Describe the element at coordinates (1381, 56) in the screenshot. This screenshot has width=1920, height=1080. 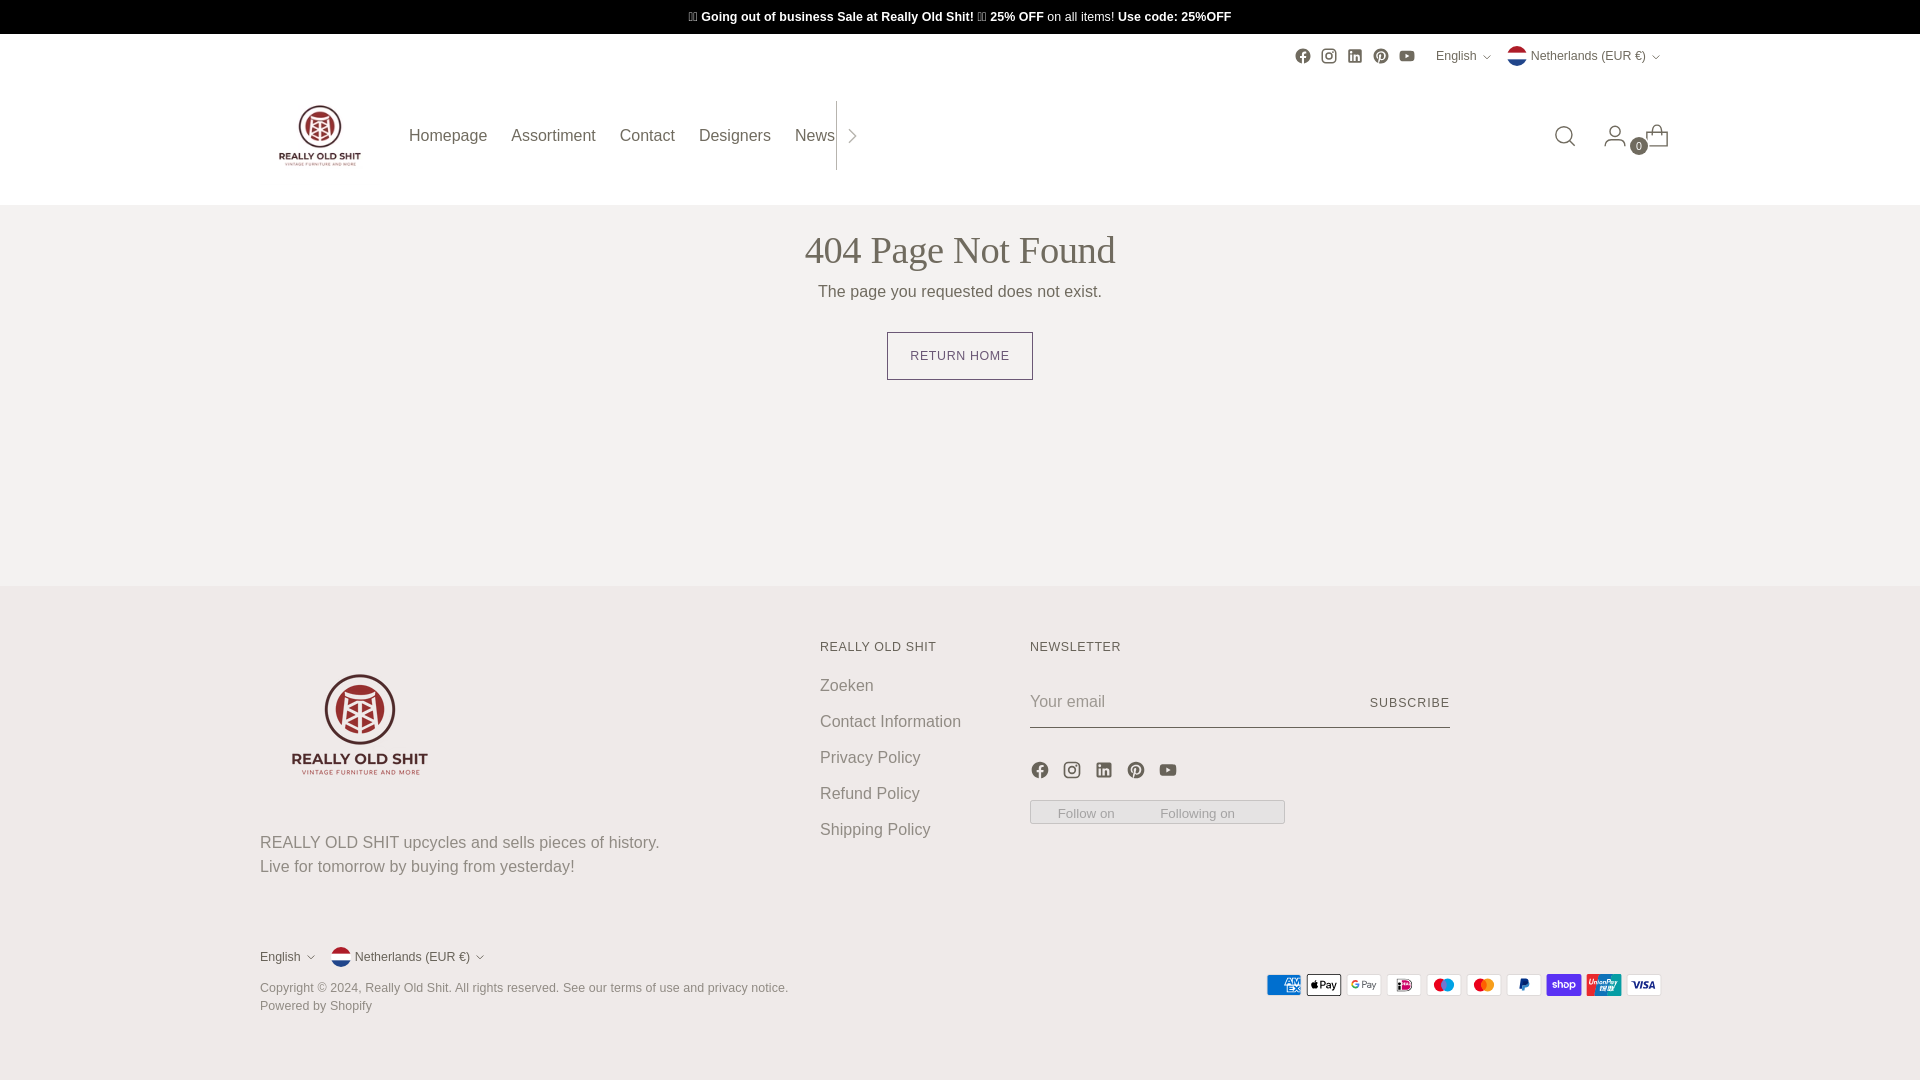
I see `Really Old Shit on YouTube` at that location.